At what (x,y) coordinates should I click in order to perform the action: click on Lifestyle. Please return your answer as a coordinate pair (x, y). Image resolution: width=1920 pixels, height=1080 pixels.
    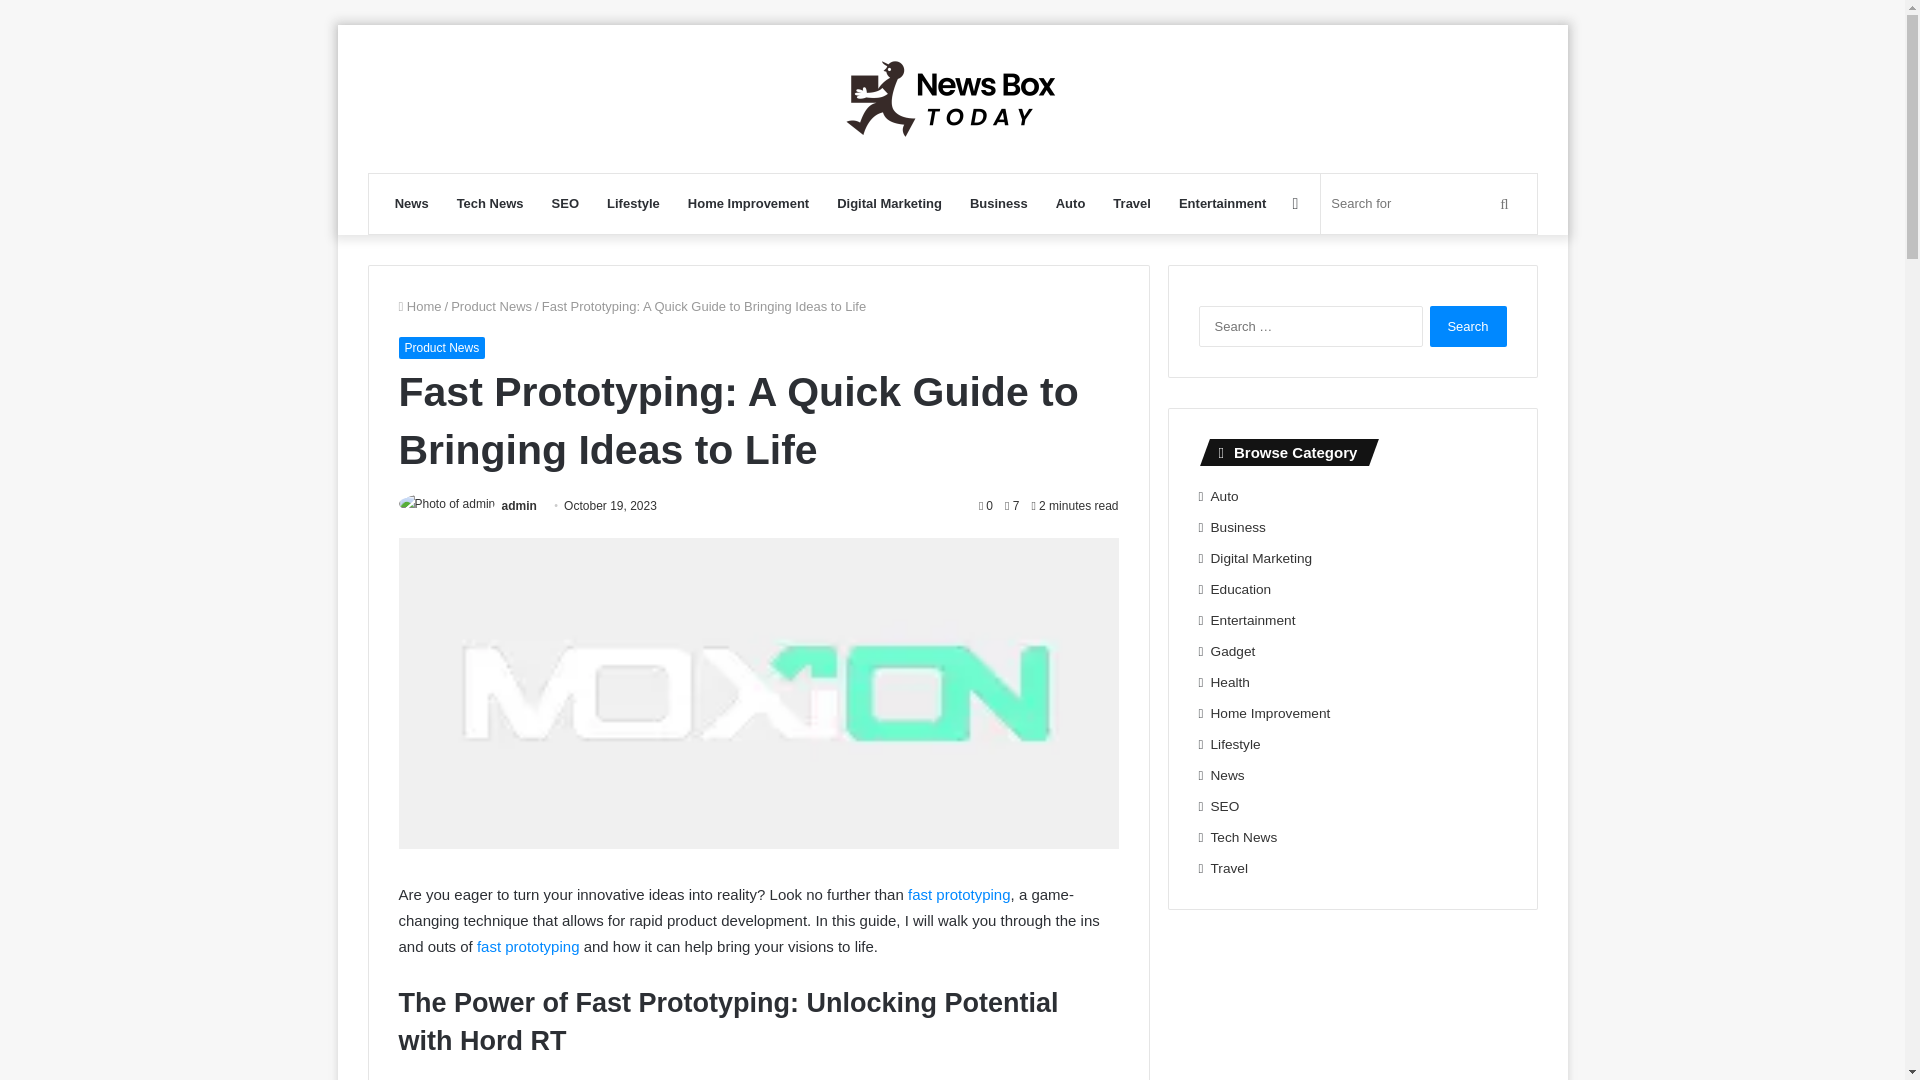
    Looking at the image, I should click on (633, 204).